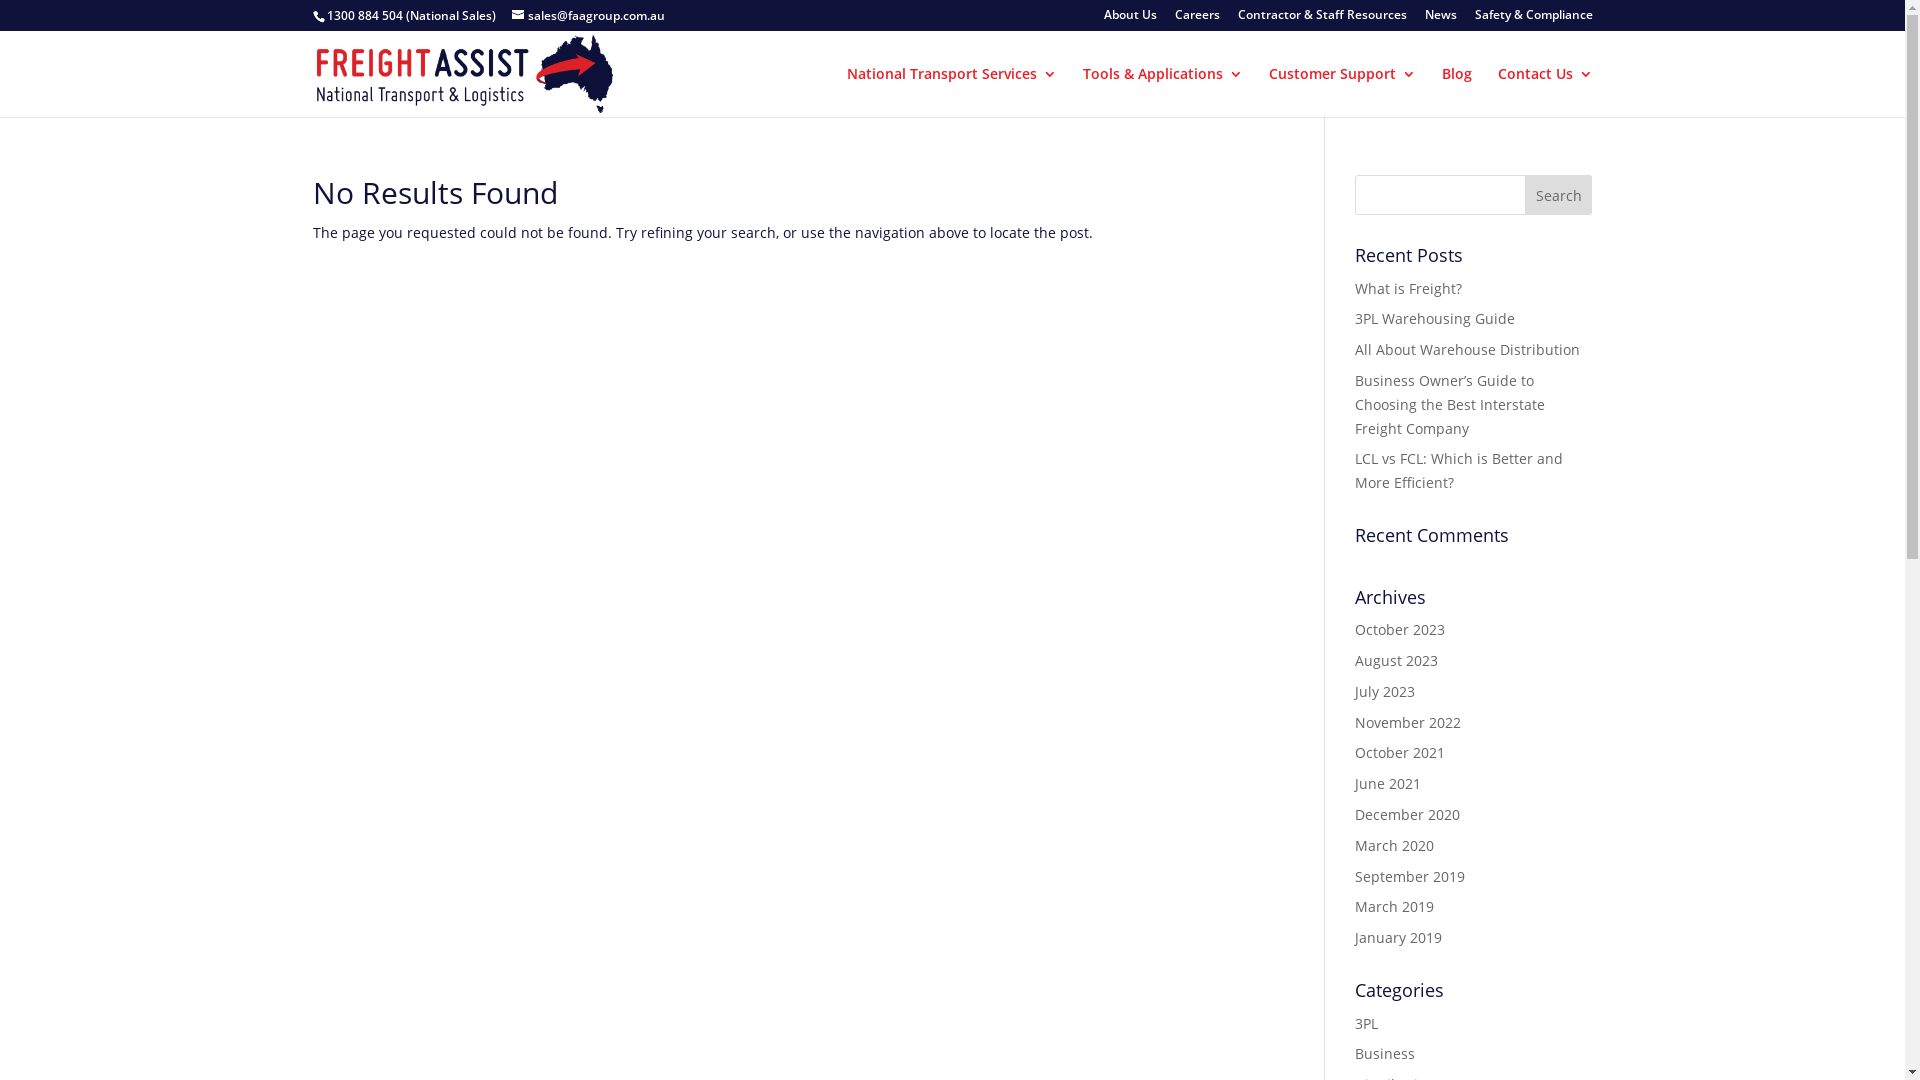  I want to click on Tools & Applications, so click(1162, 92).